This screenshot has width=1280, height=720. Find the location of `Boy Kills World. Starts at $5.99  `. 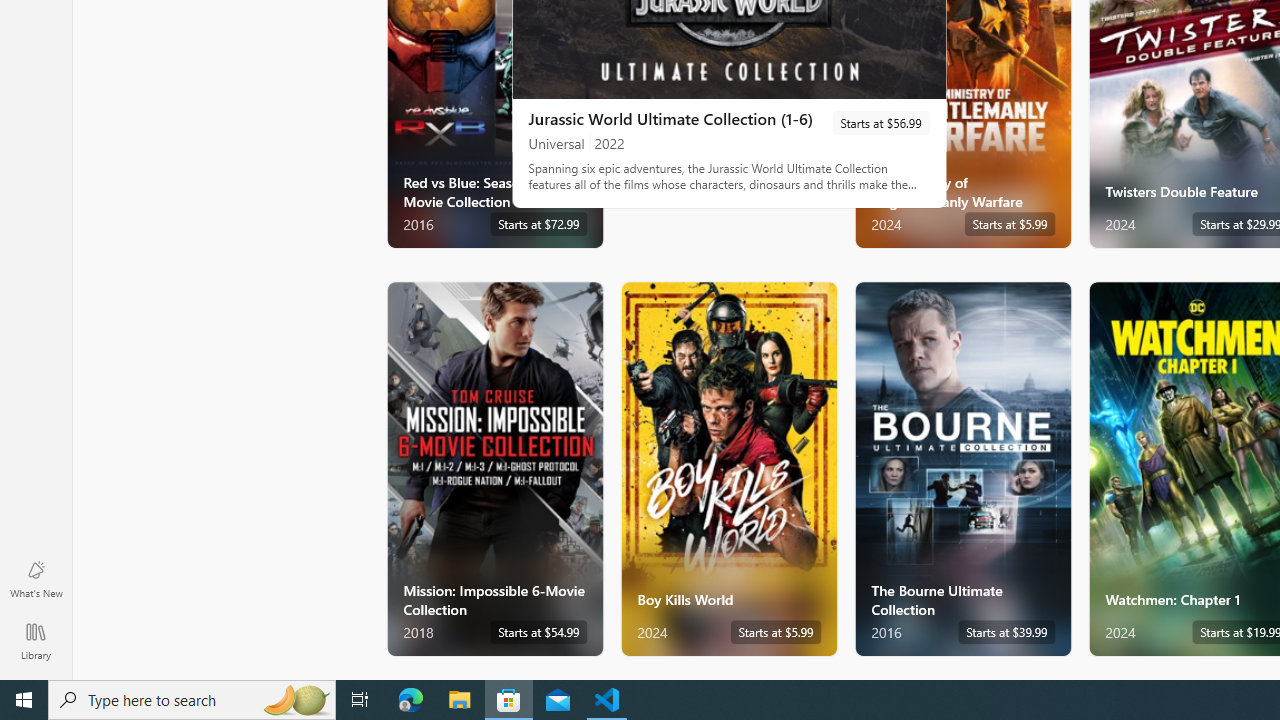

Boy Kills World. Starts at $5.99   is located at coordinates (728, 468).